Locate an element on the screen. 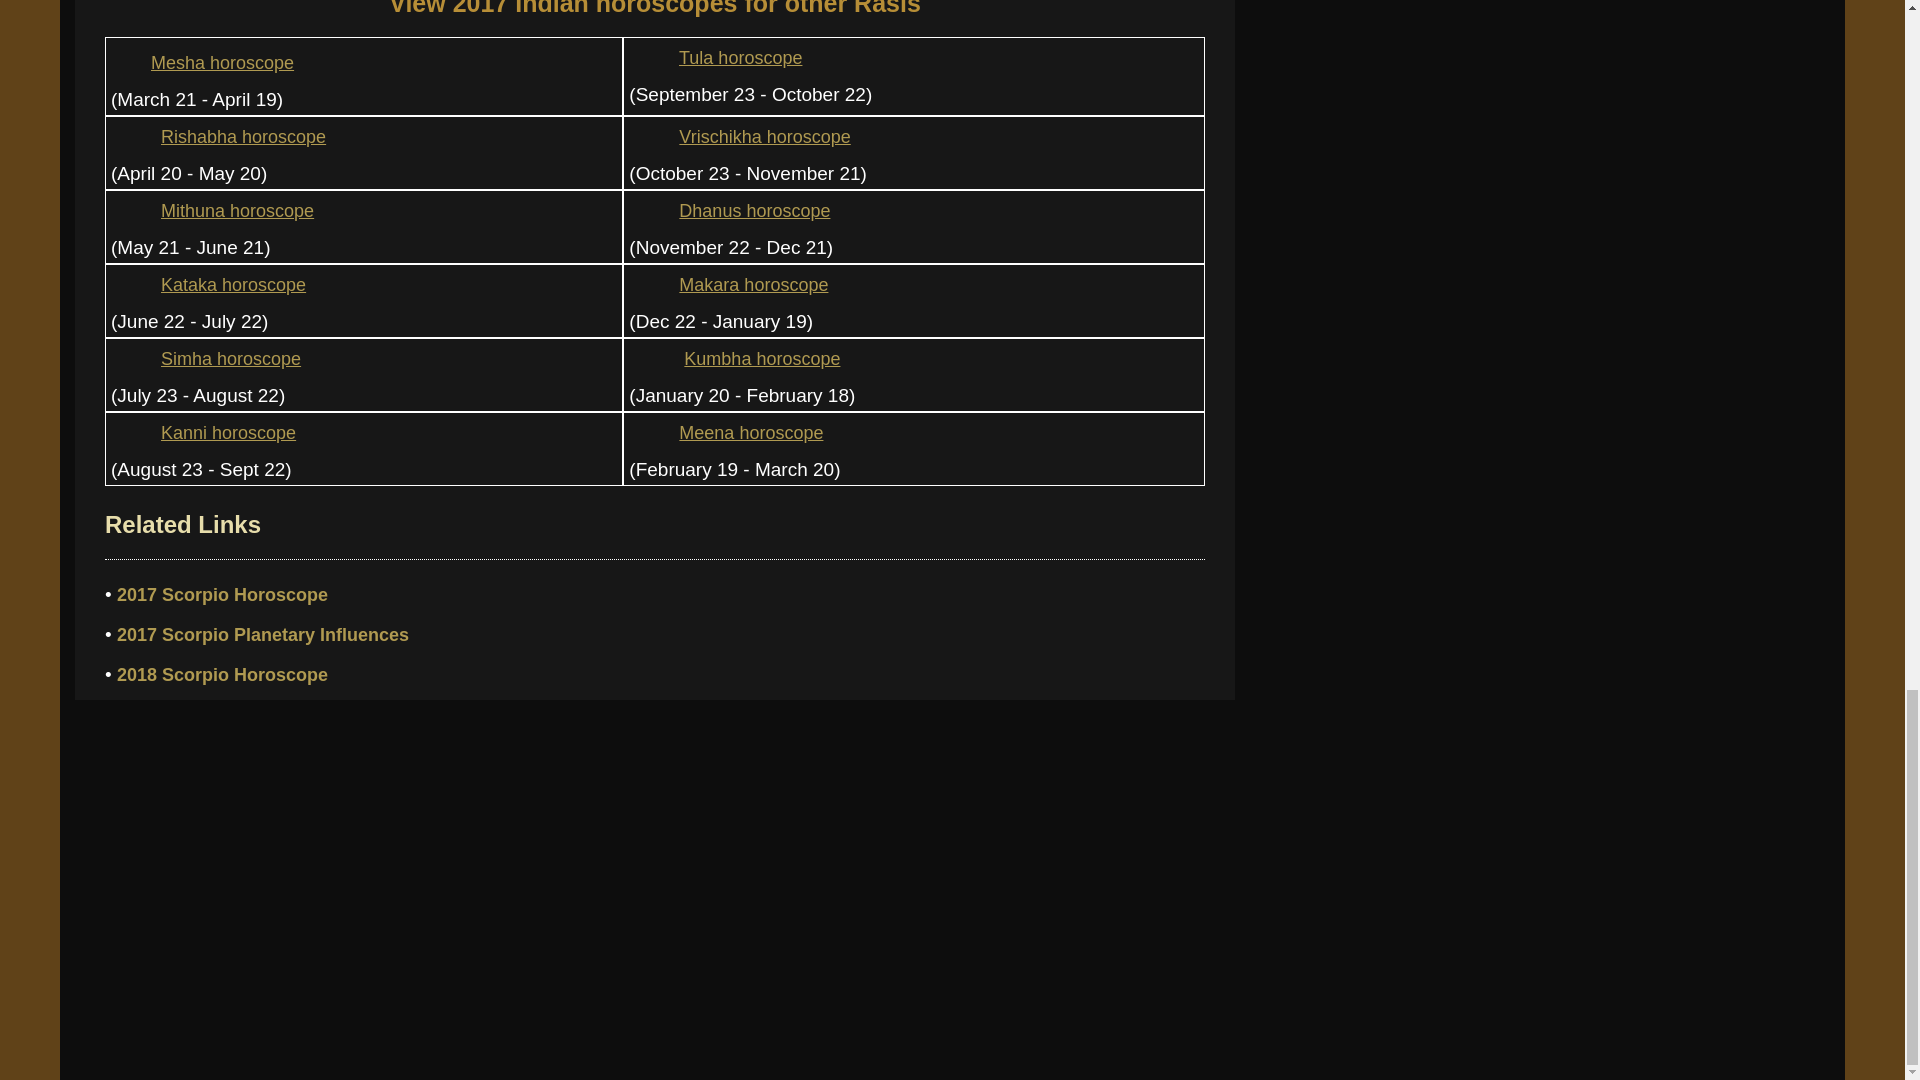 The image size is (1920, 1080). Rishabha 2017 Indian horoscope is located at coordinates (131, 137).